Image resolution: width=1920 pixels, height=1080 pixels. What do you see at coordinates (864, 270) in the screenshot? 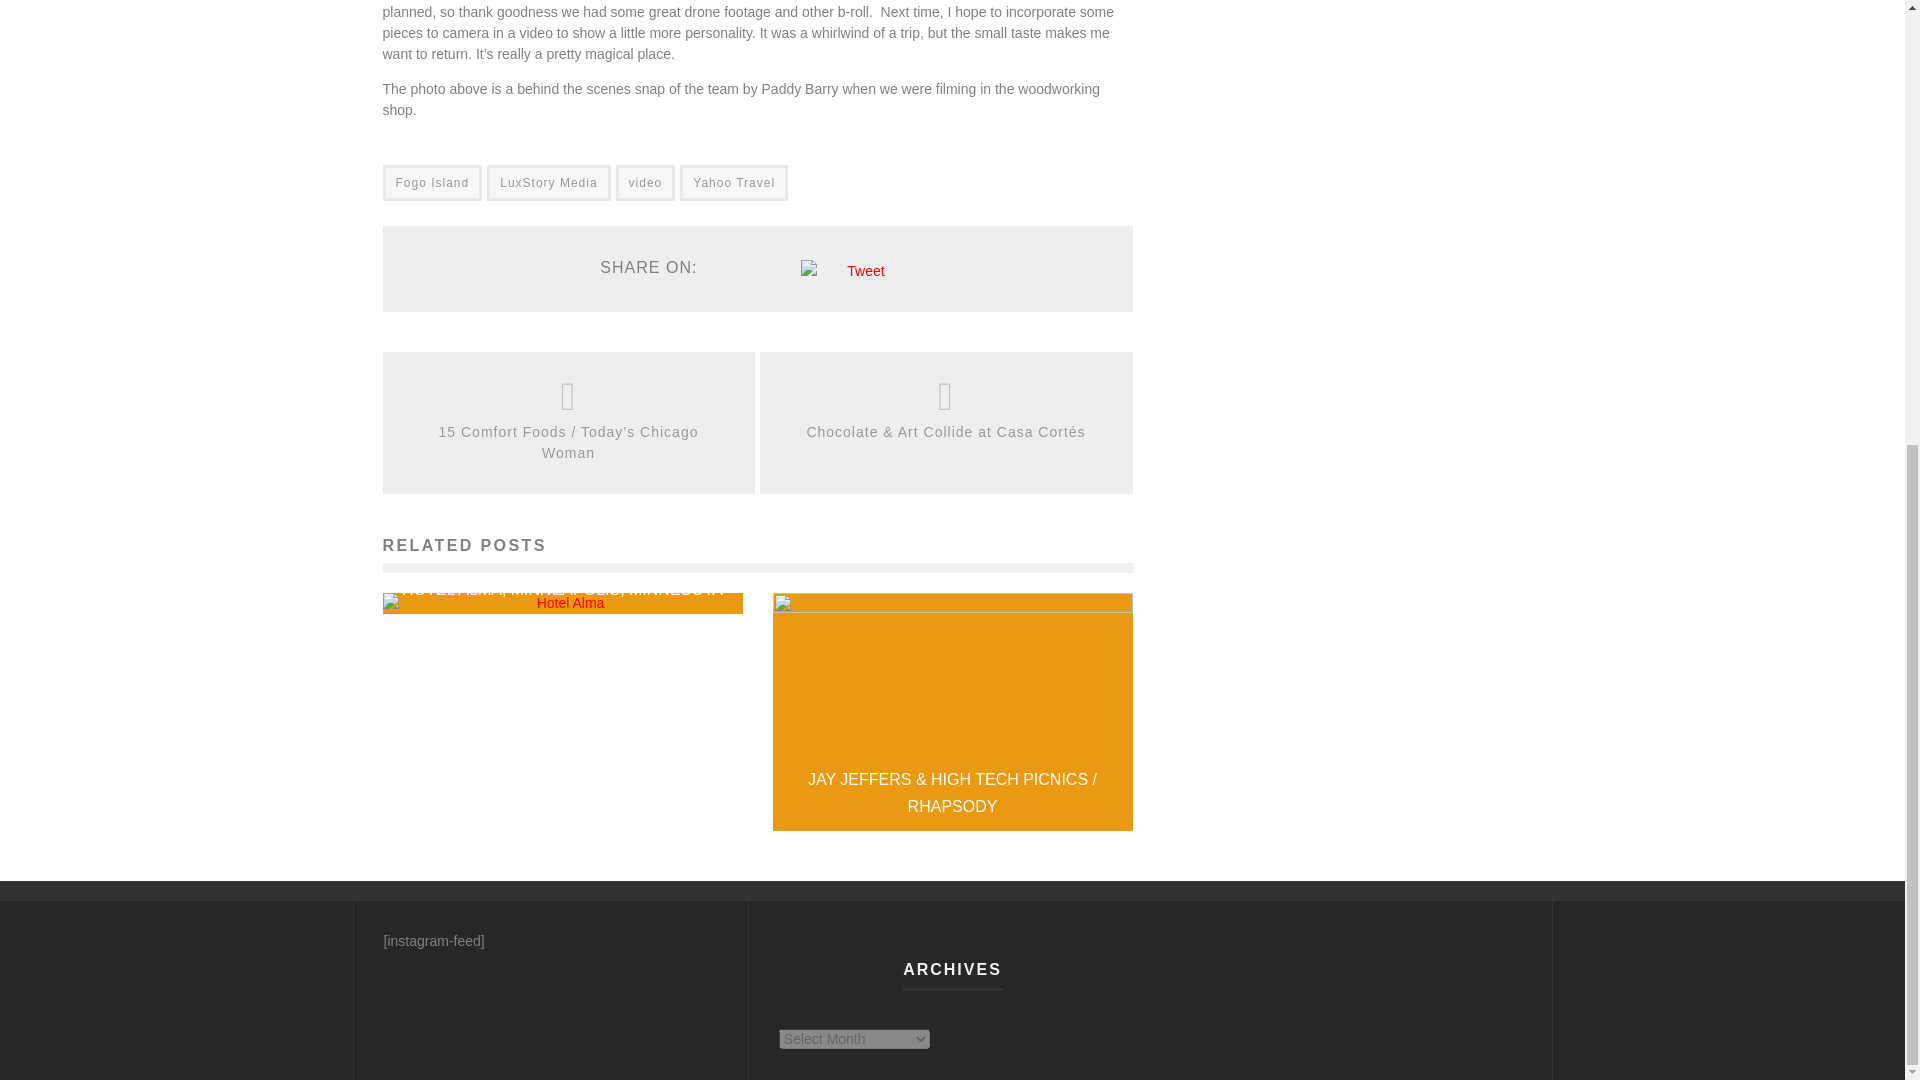
I see `Tweet` at bounding box center [864, 270].